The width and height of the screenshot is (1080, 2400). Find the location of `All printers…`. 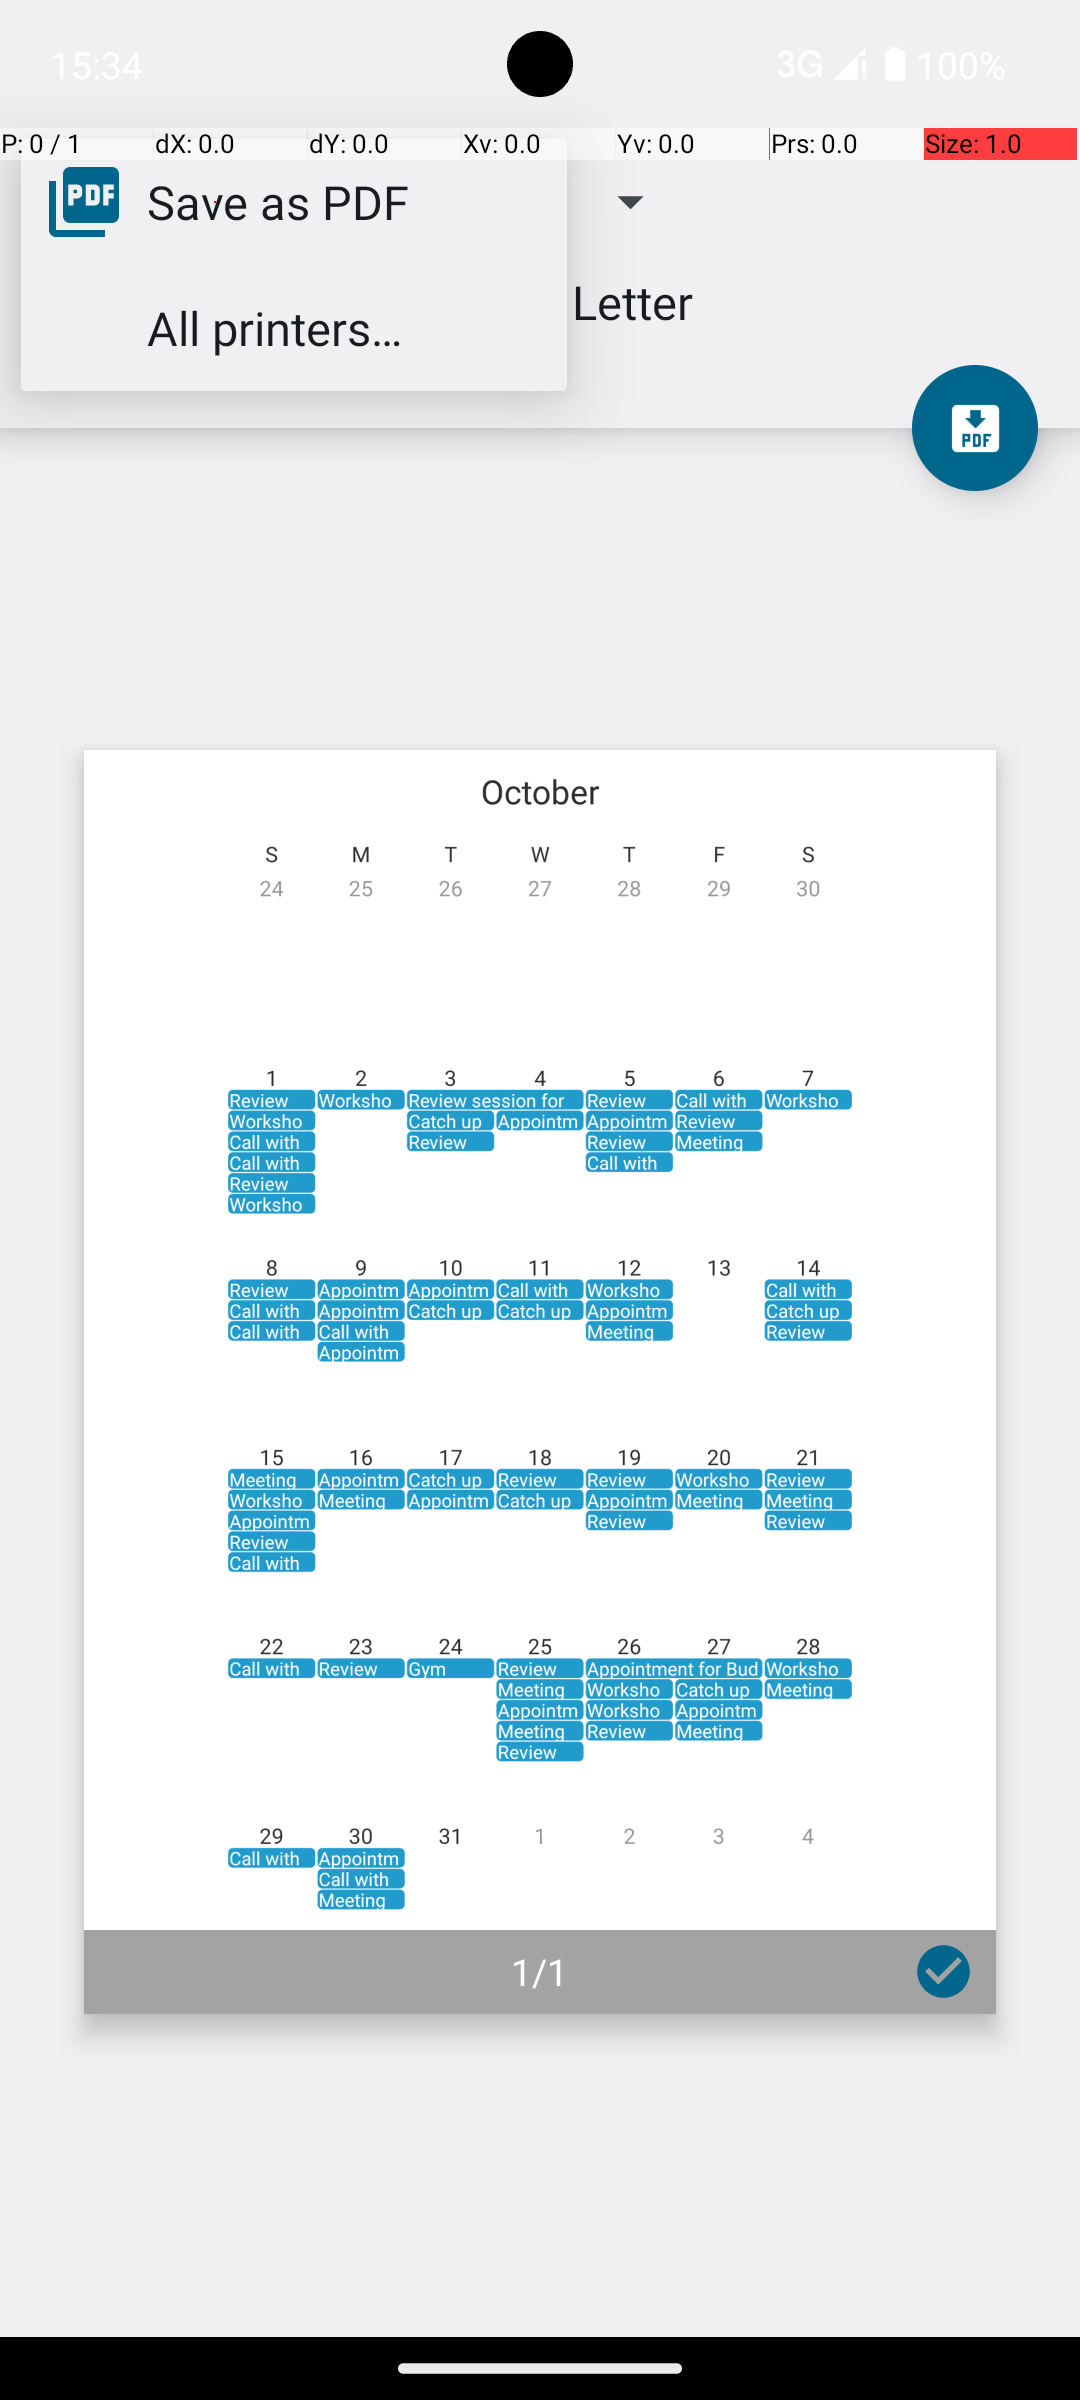

All printers… is located at coordinates (274, 328).